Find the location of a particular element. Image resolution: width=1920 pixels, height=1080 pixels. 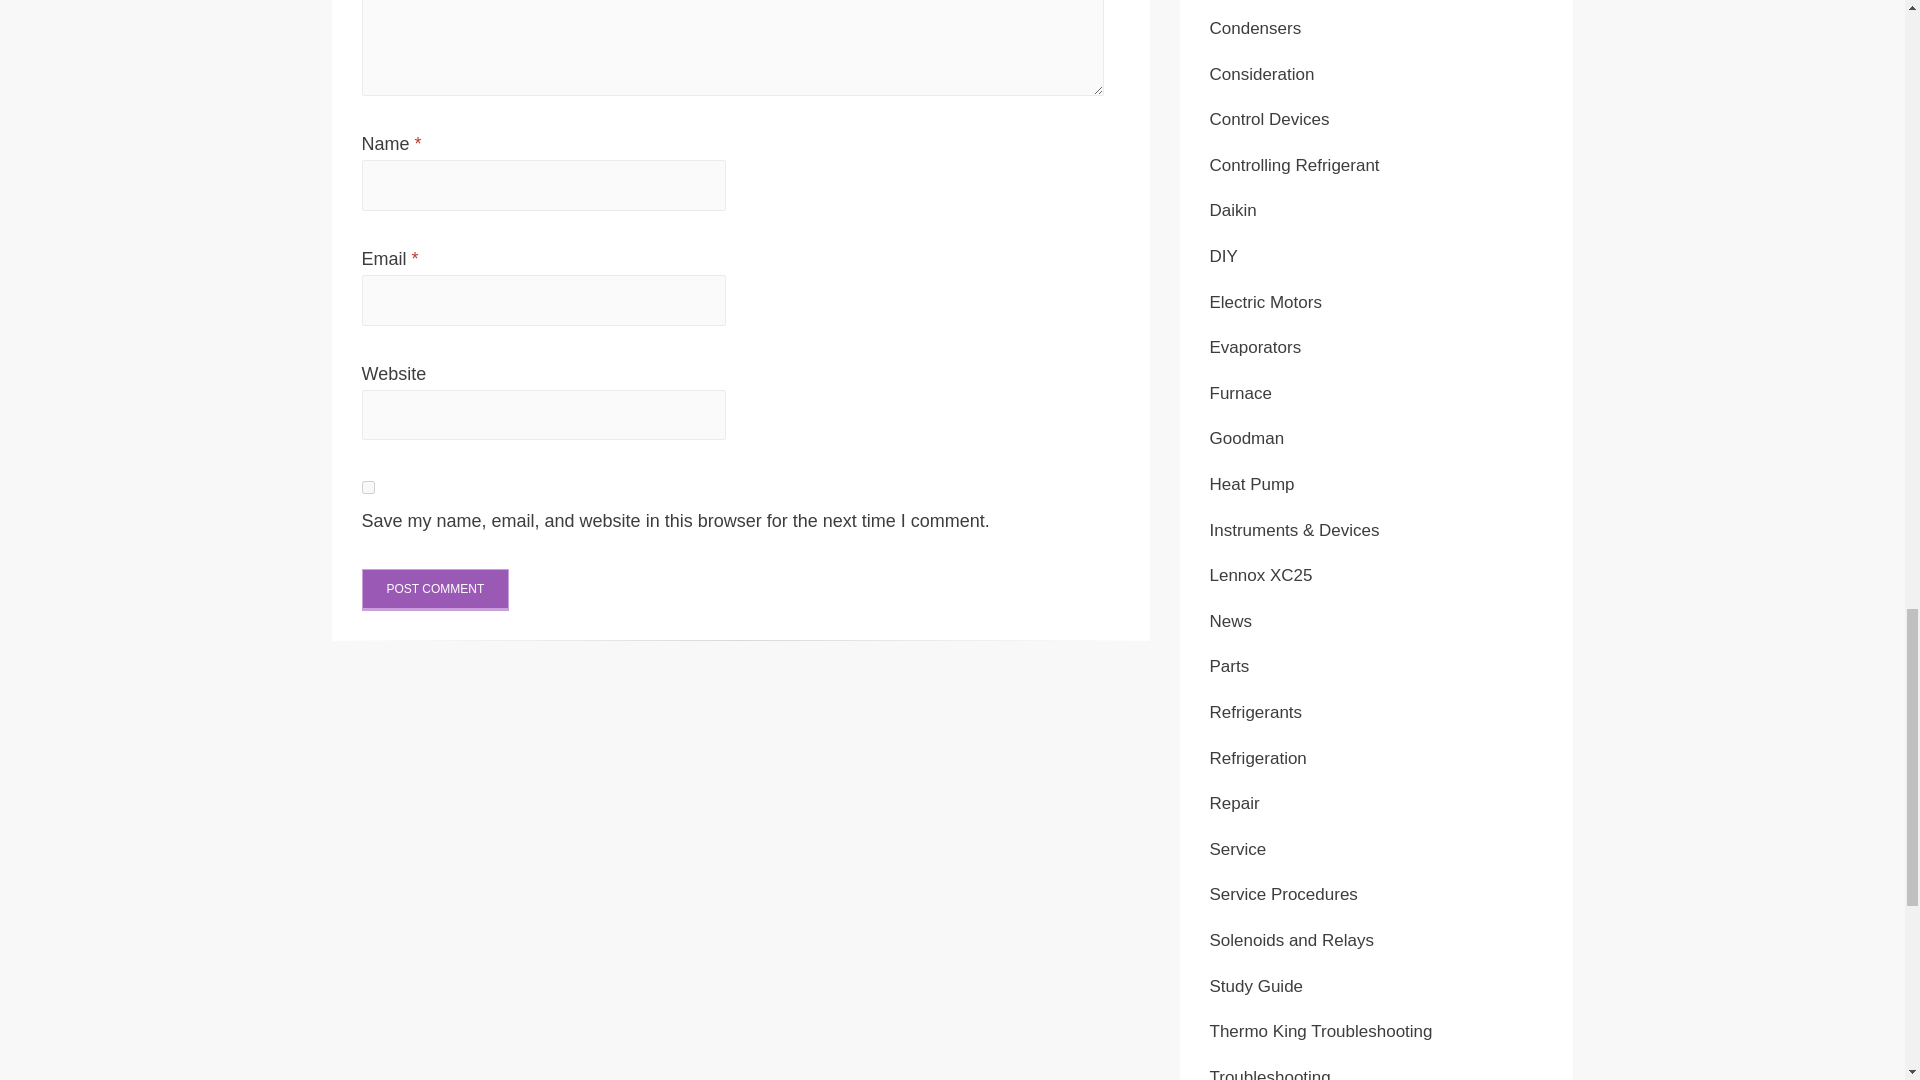

yes is located at coordinates (368, 486).